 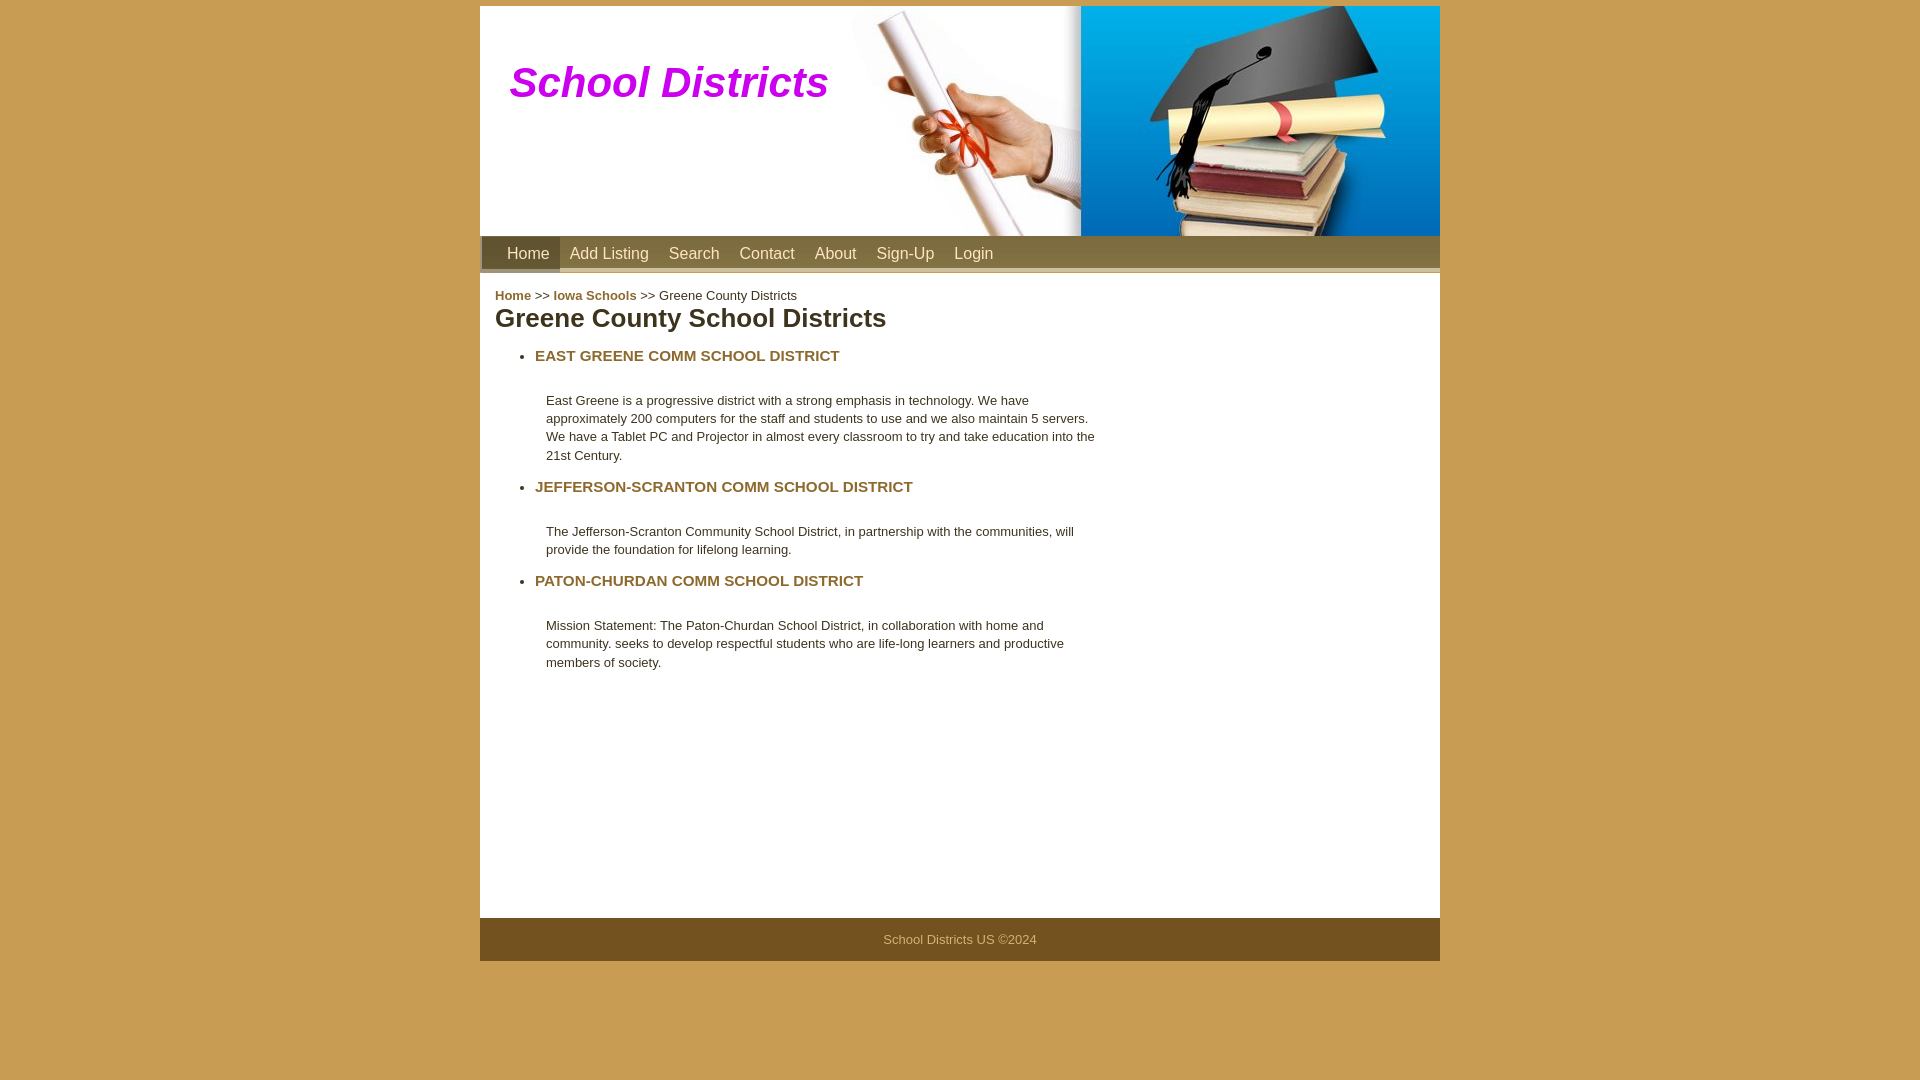 I want to click on JEFFERSON-SCRANTON COMM SCHOOL DISTRICT, so click(x=724, y=486).